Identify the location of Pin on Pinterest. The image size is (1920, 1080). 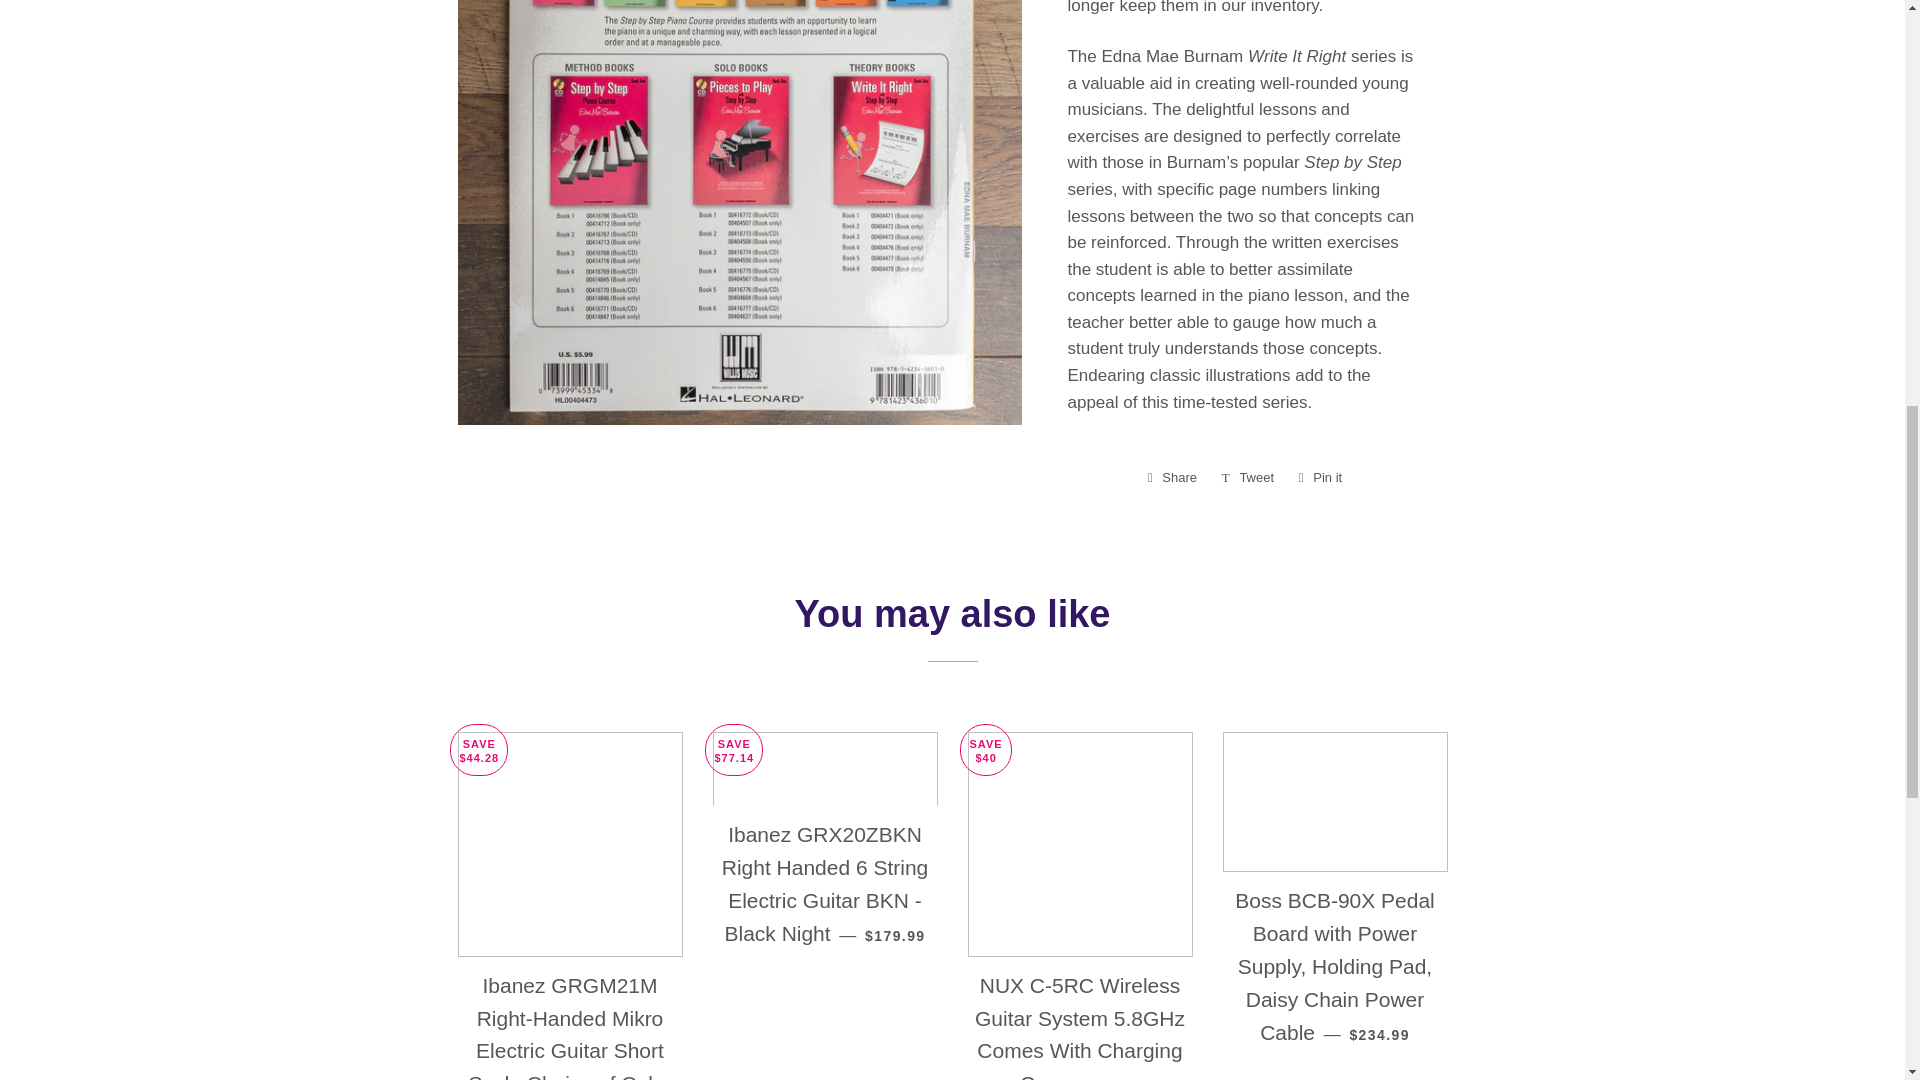
(1320, 478).